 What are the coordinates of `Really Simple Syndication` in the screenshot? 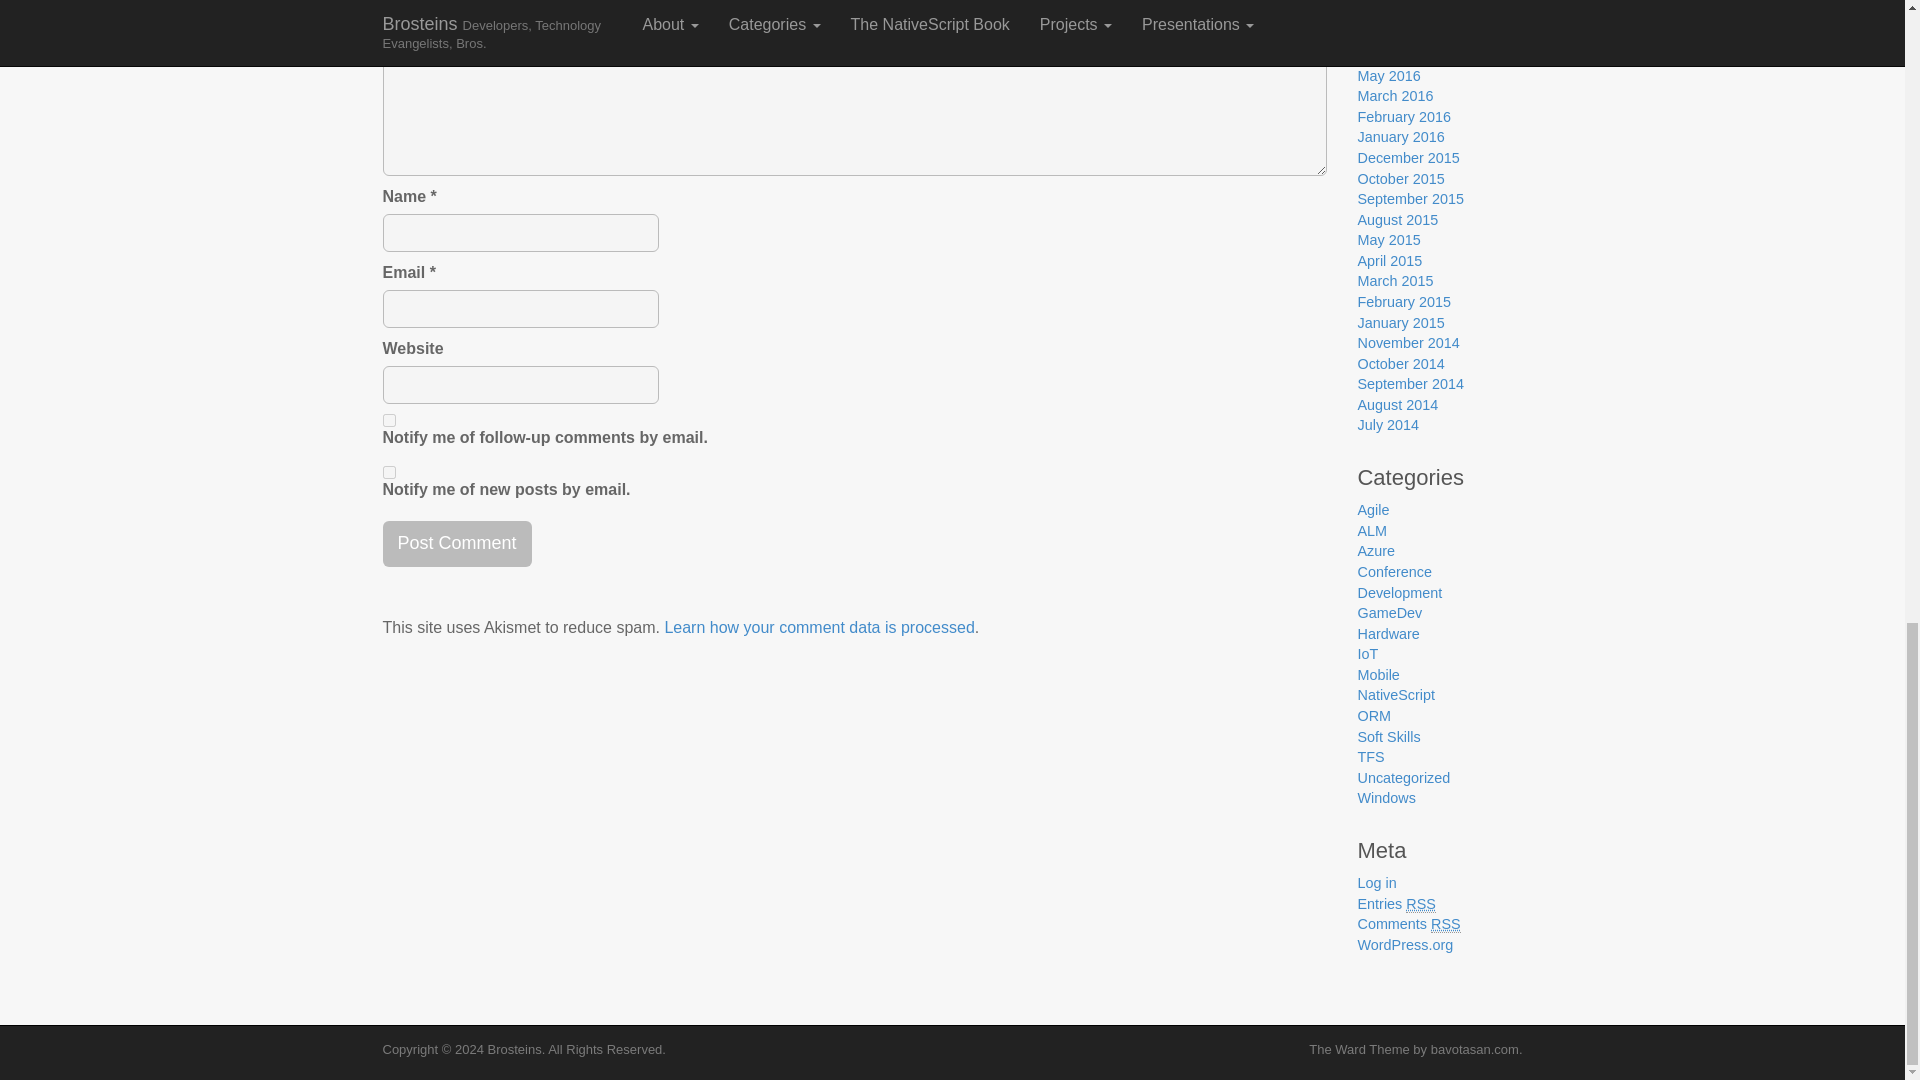 It's located at (1446, 924).